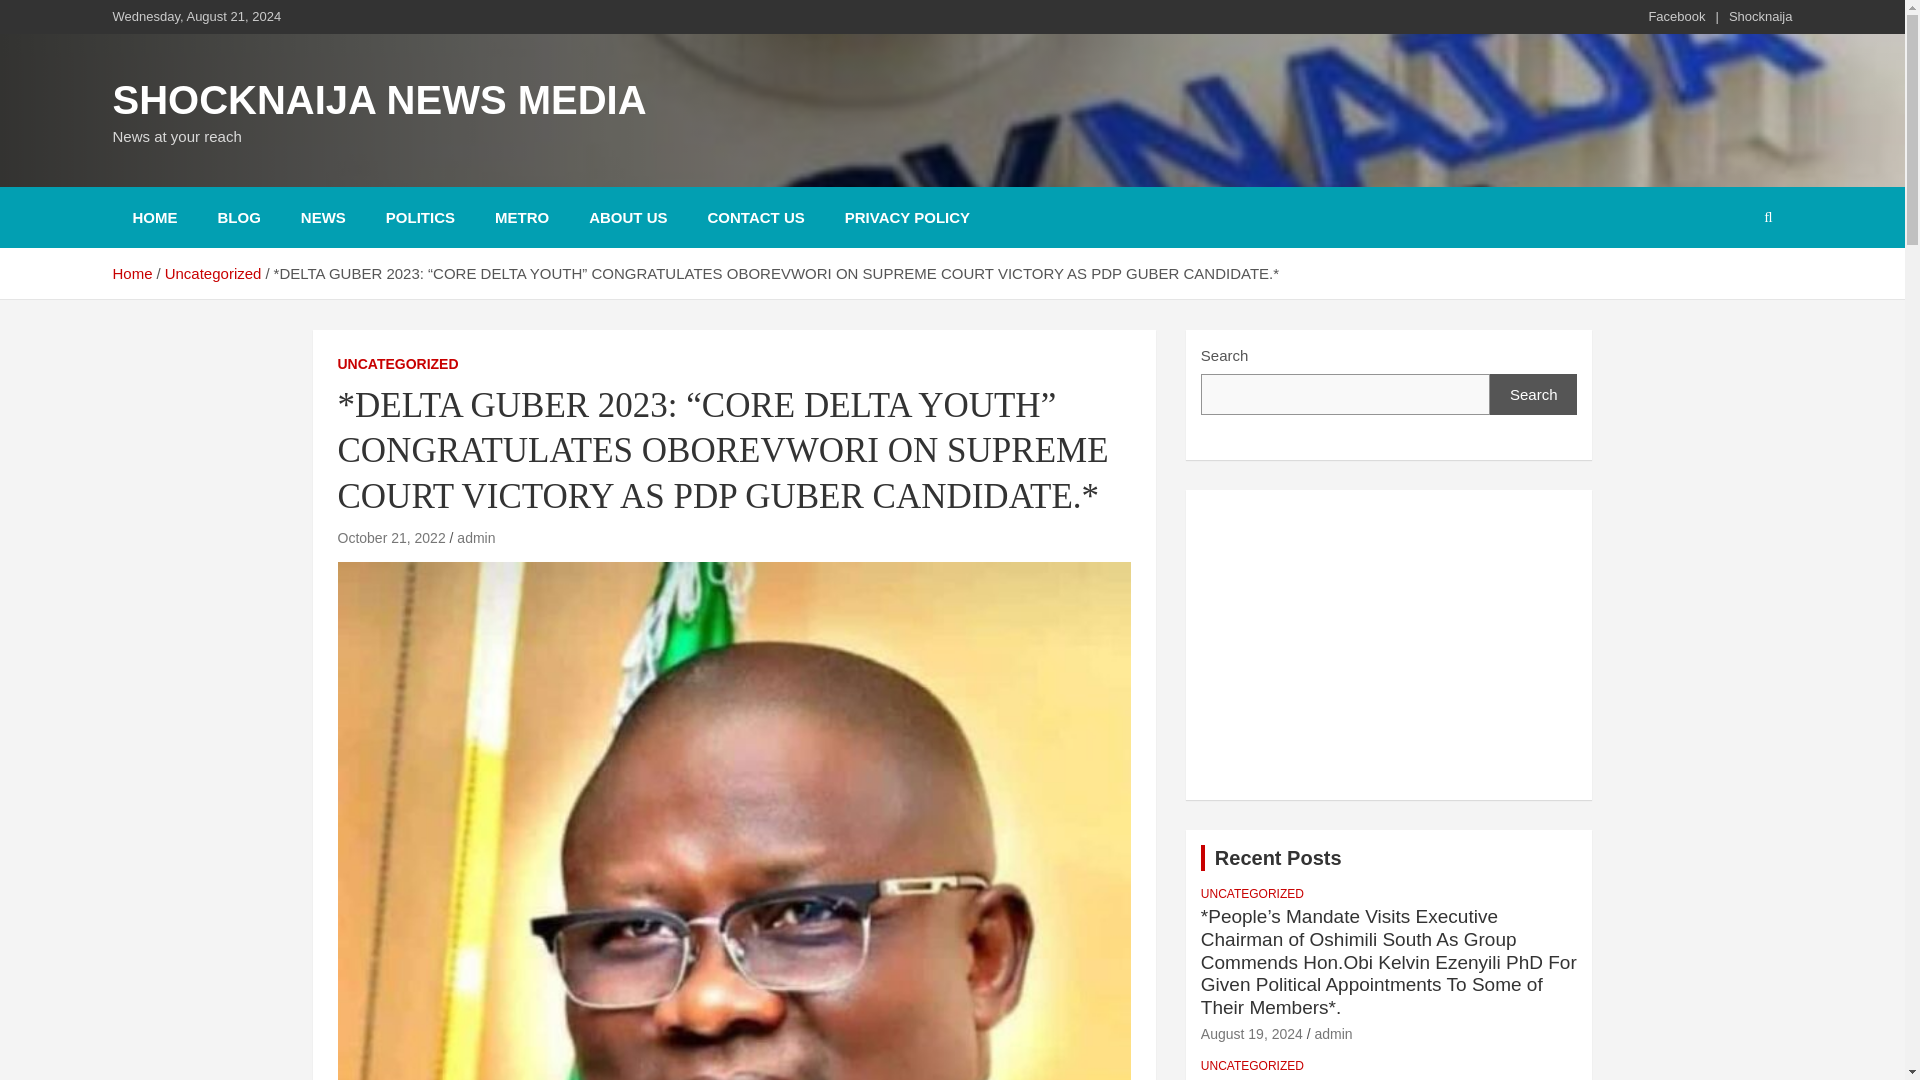 The image size is (1920, 1080). Describe the element at coordinates (1676, 16) in the screenshot. I see `Facebook` at that location.